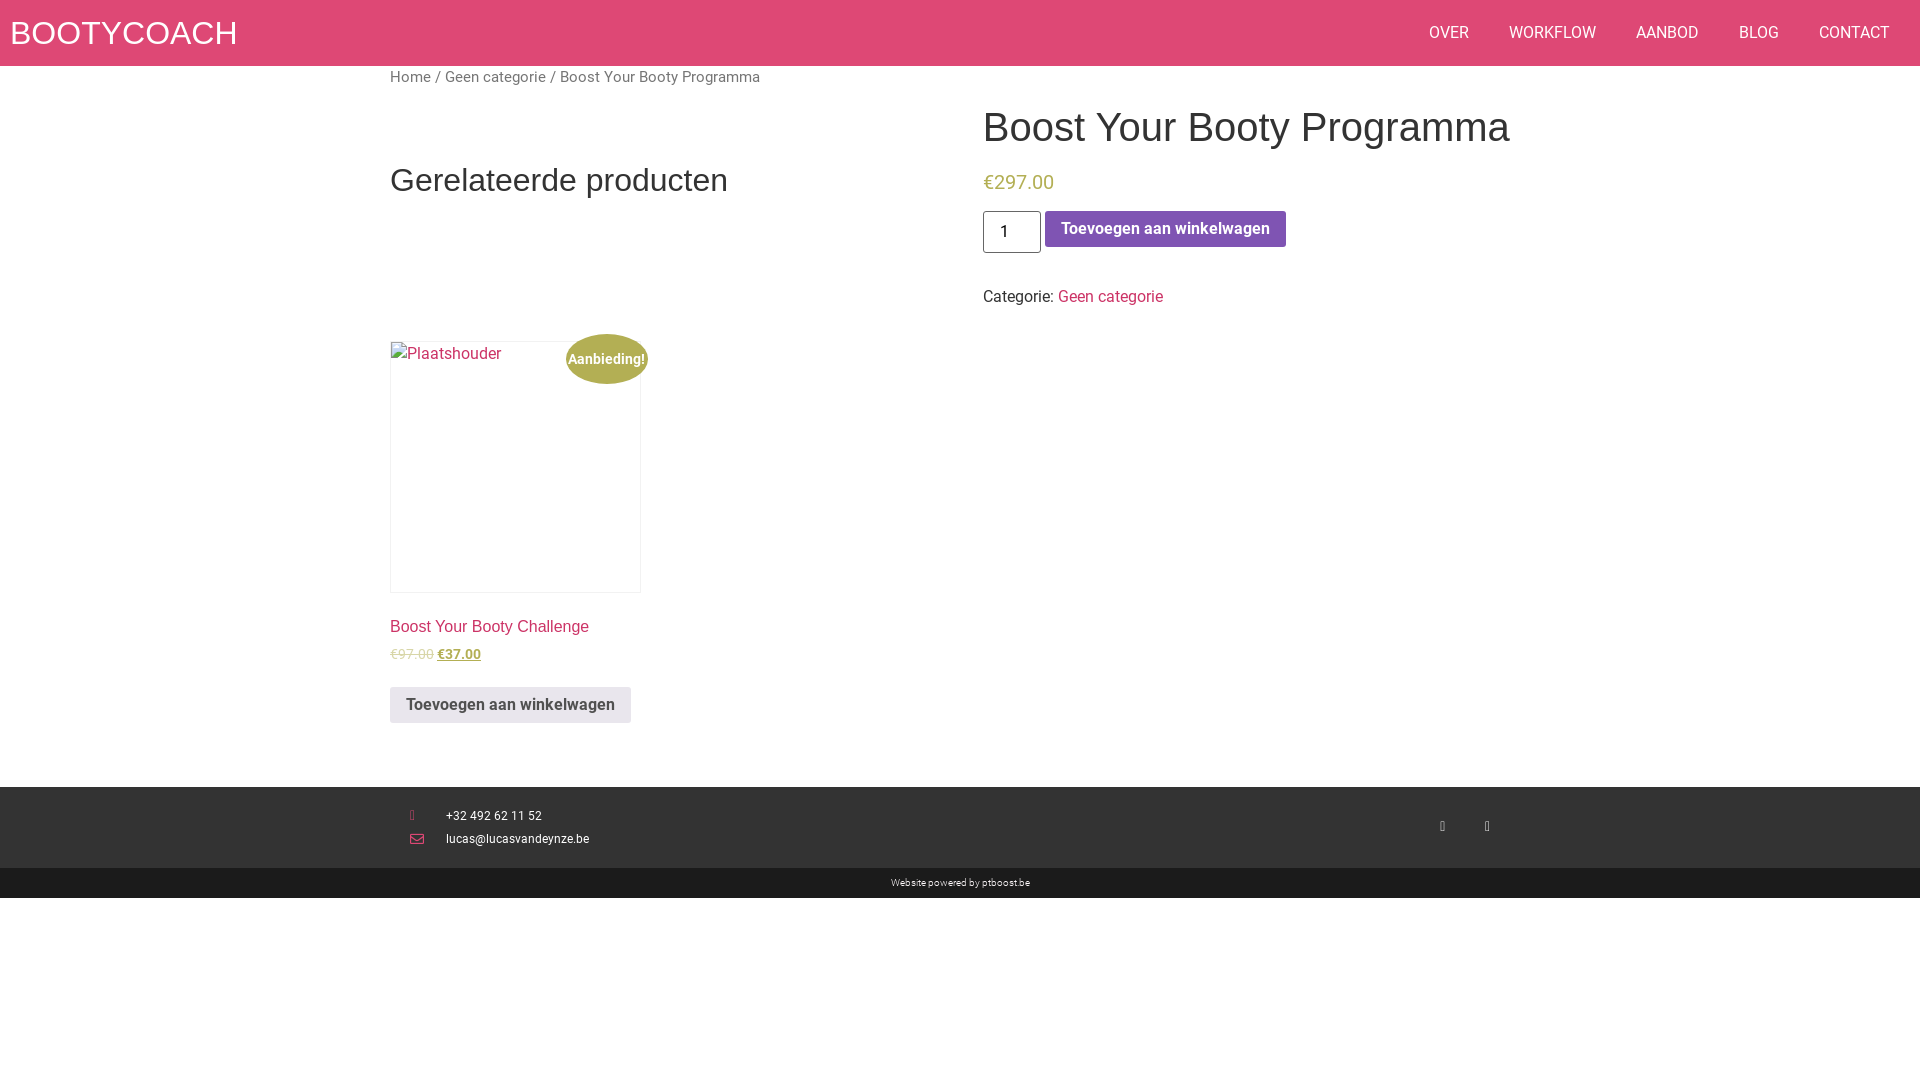 This screenshot has height=1080, width=1920. I want to click on lucas@lucasvandeynze.be, so click(685, 839).